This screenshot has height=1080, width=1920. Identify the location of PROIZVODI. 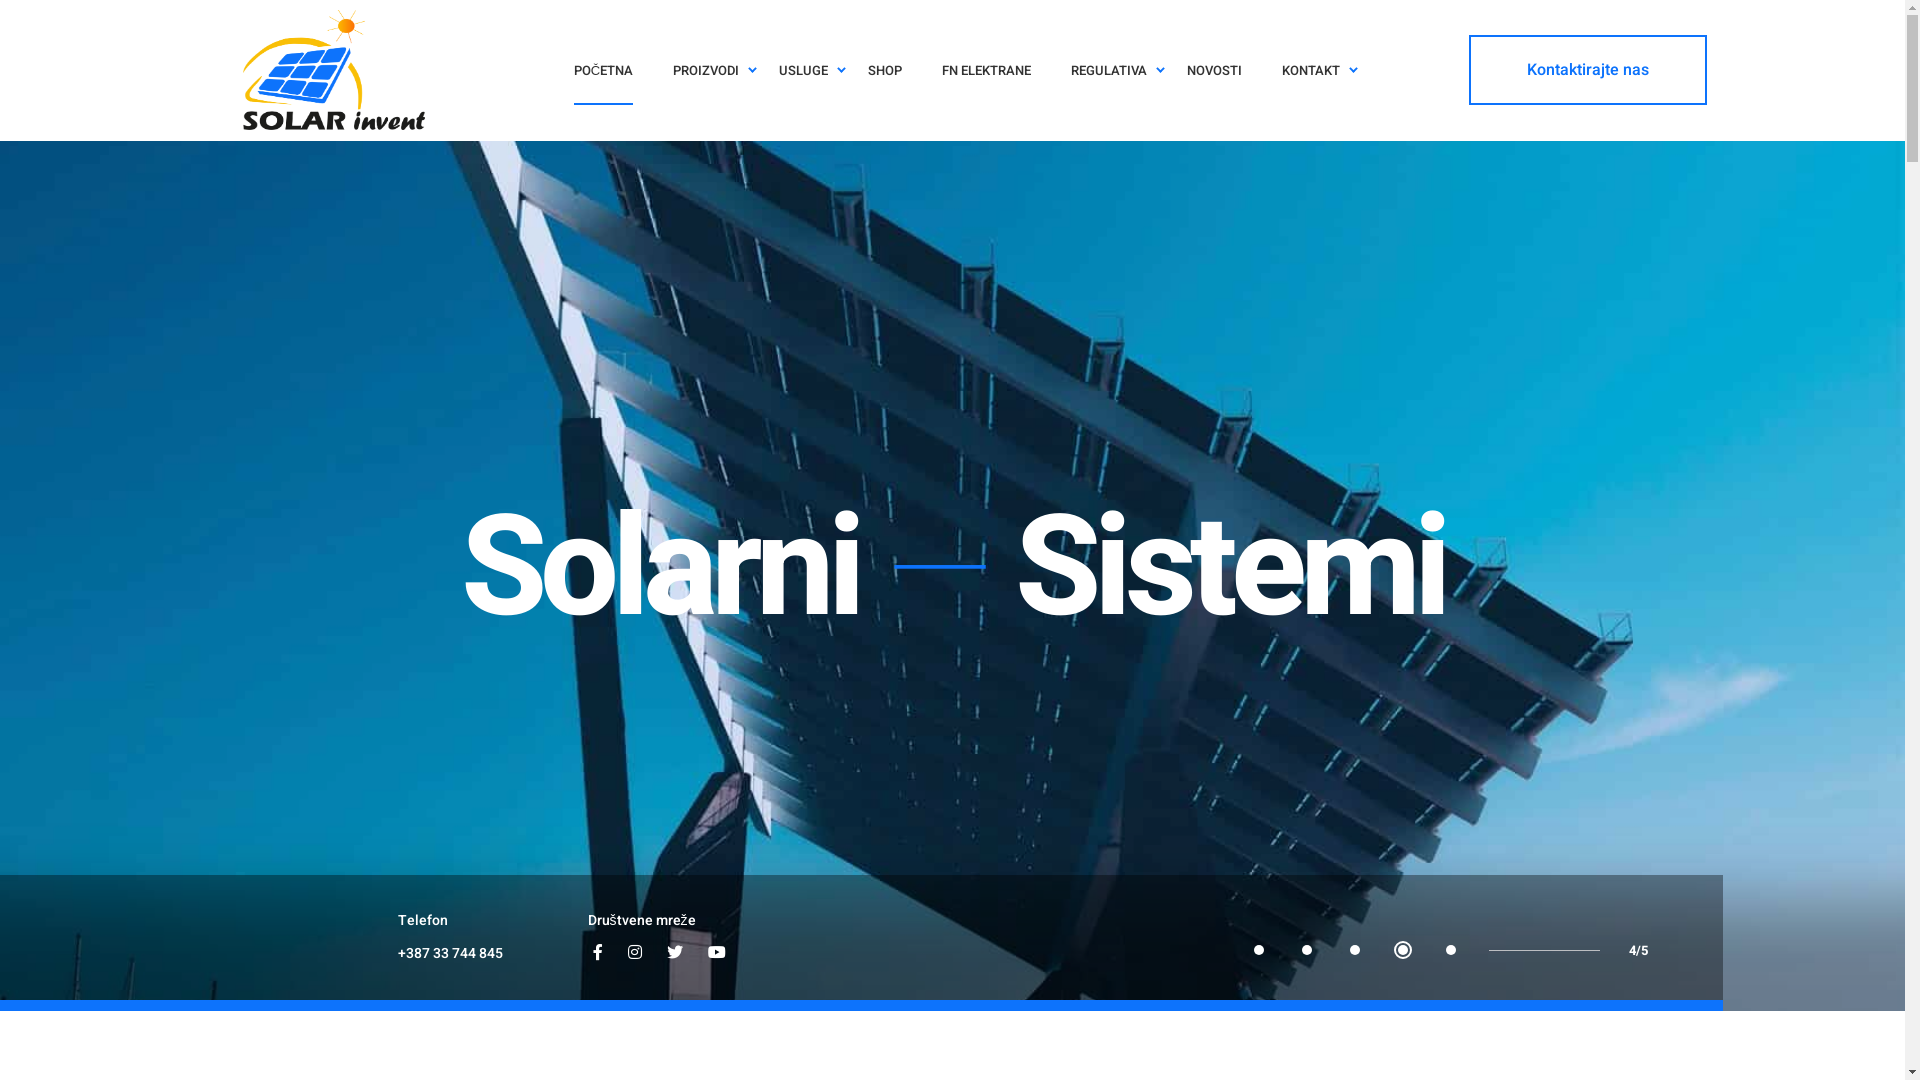
(706, 70).